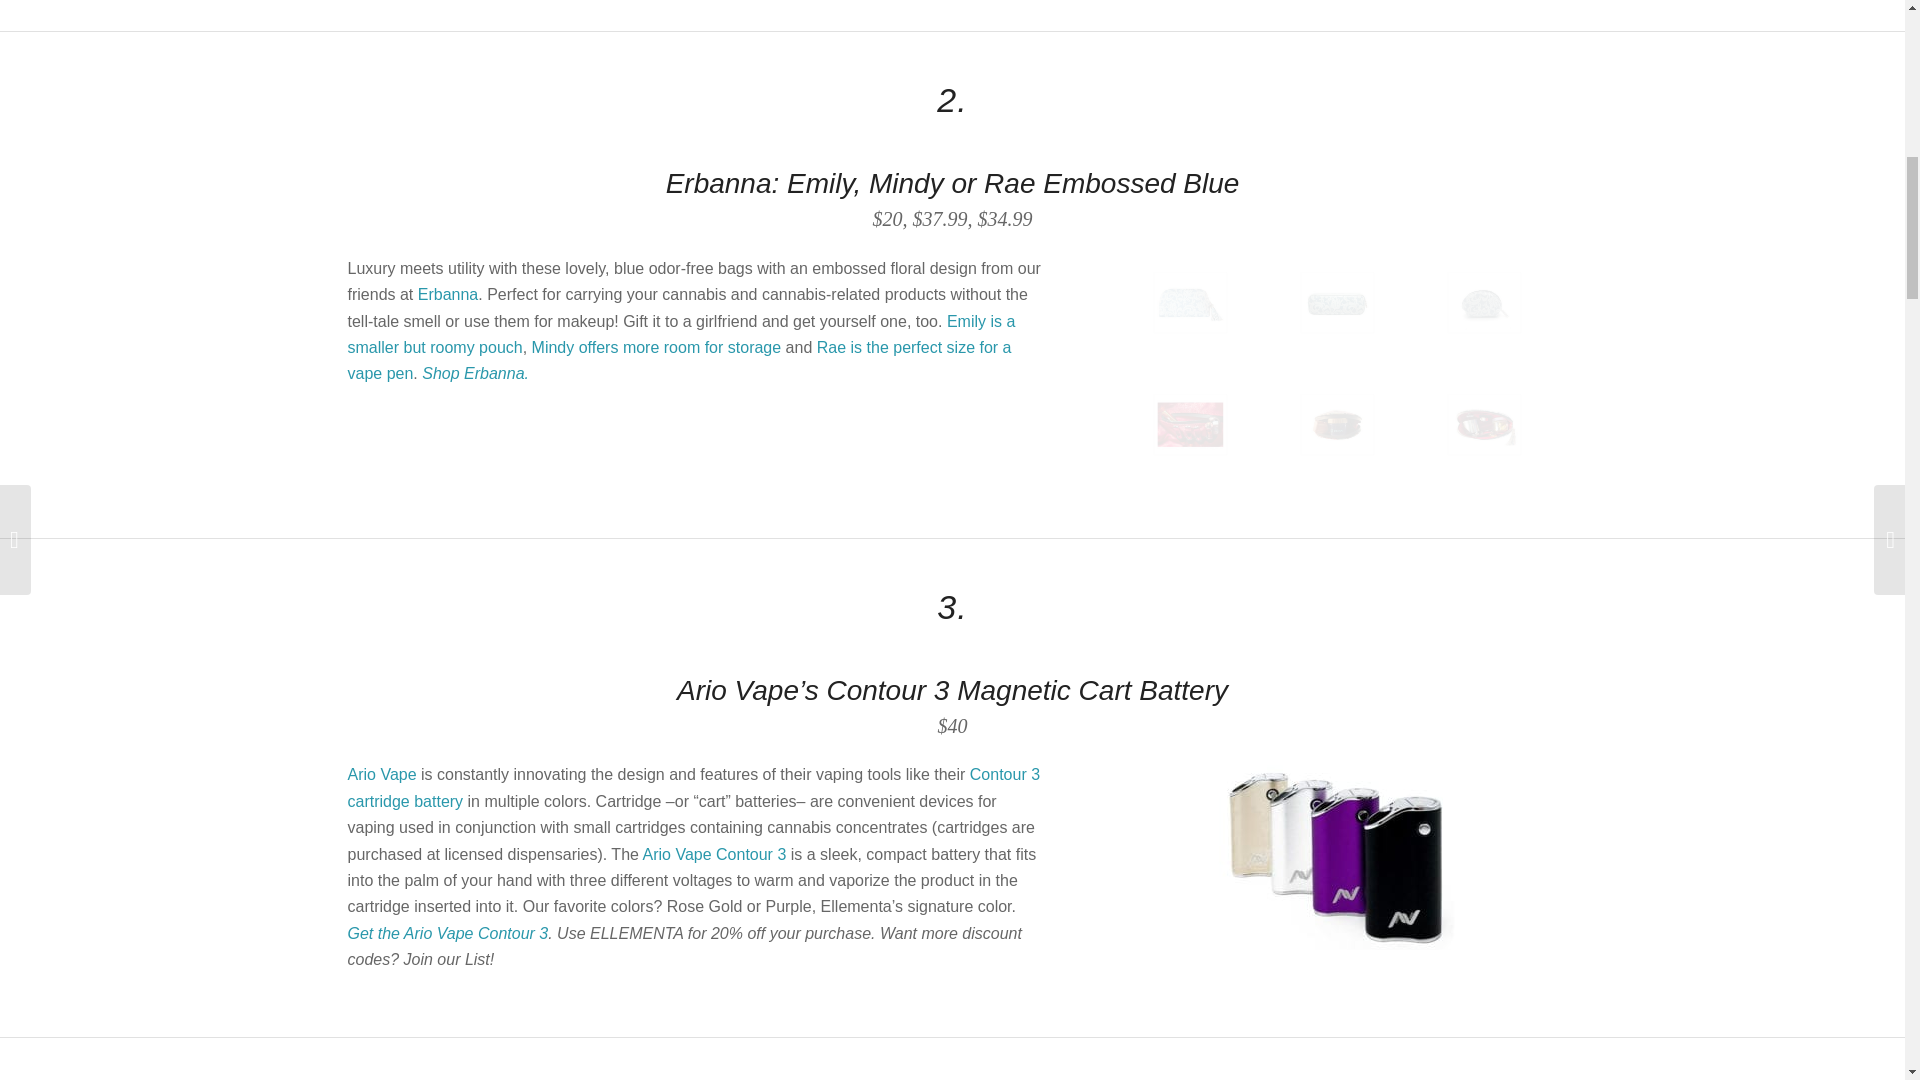 Image resolution: width=1920 pixels, height=1080 pixels. Describe the element at coordinates (1484, 302) in the screenshot. I see `Emily` at that location.